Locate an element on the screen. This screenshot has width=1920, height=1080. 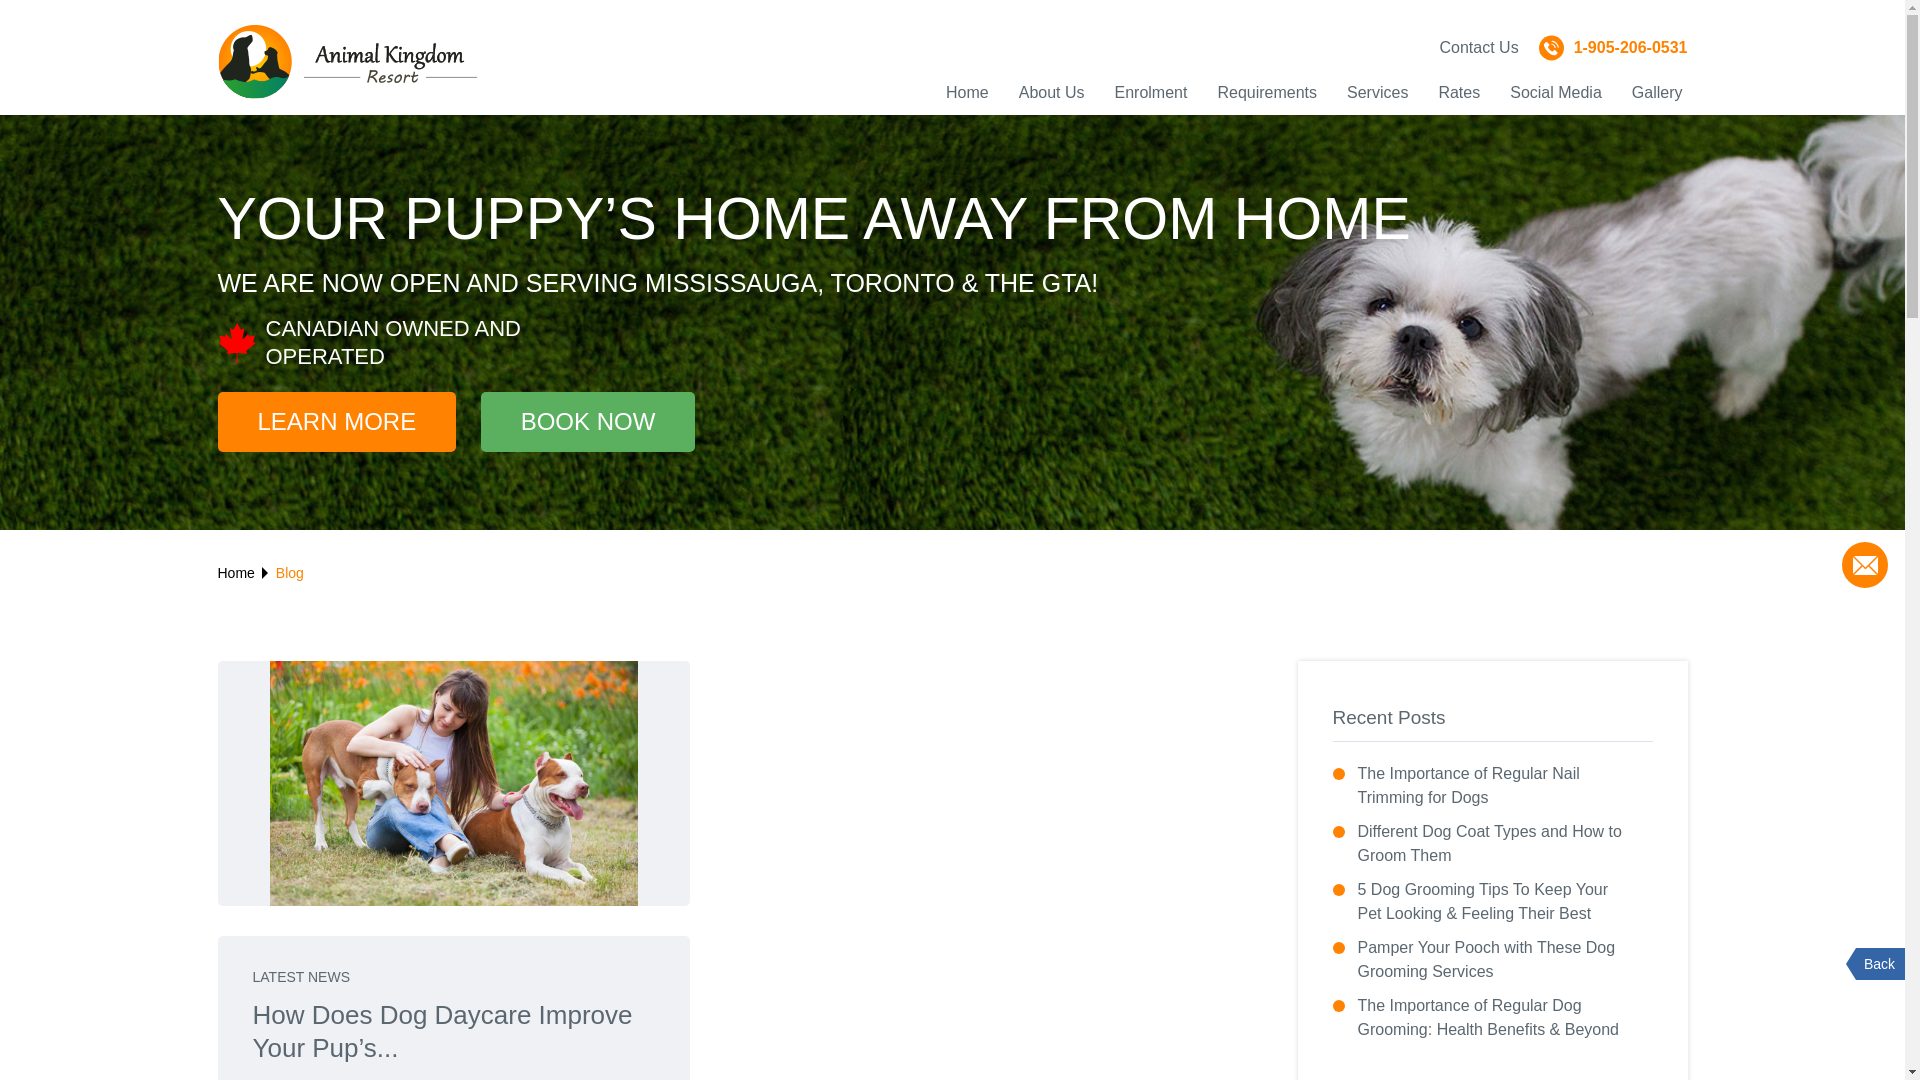
LEARN MORE is located at coordinates (338, 422).